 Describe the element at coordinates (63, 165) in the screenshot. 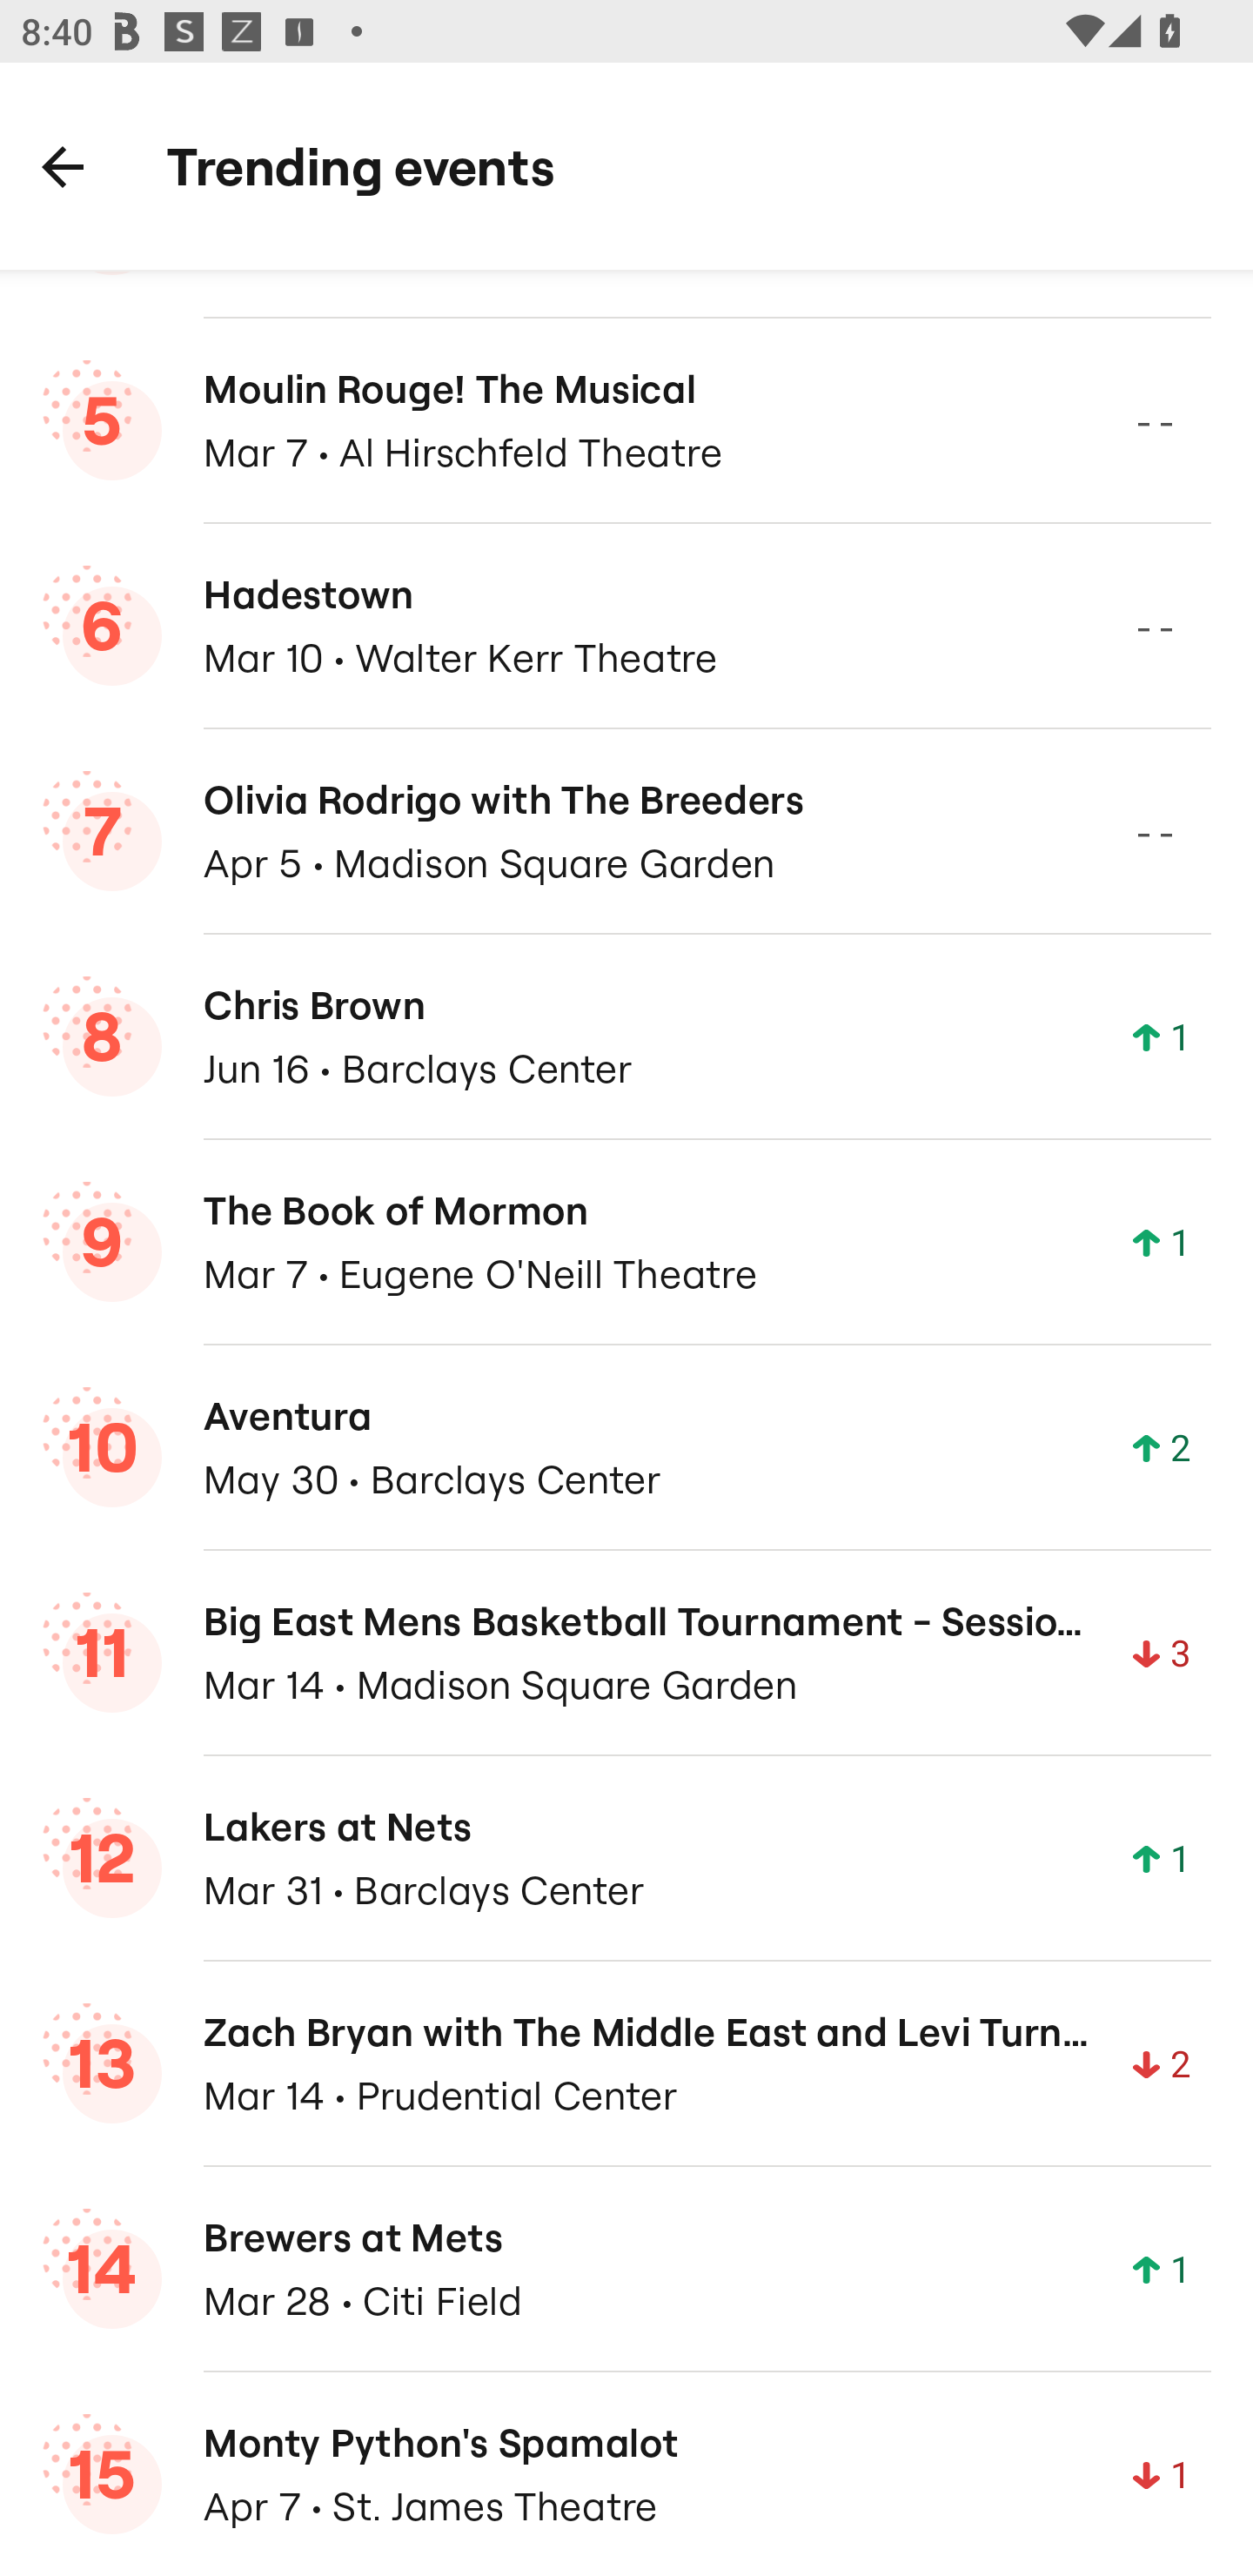

I see `Back` at that location.